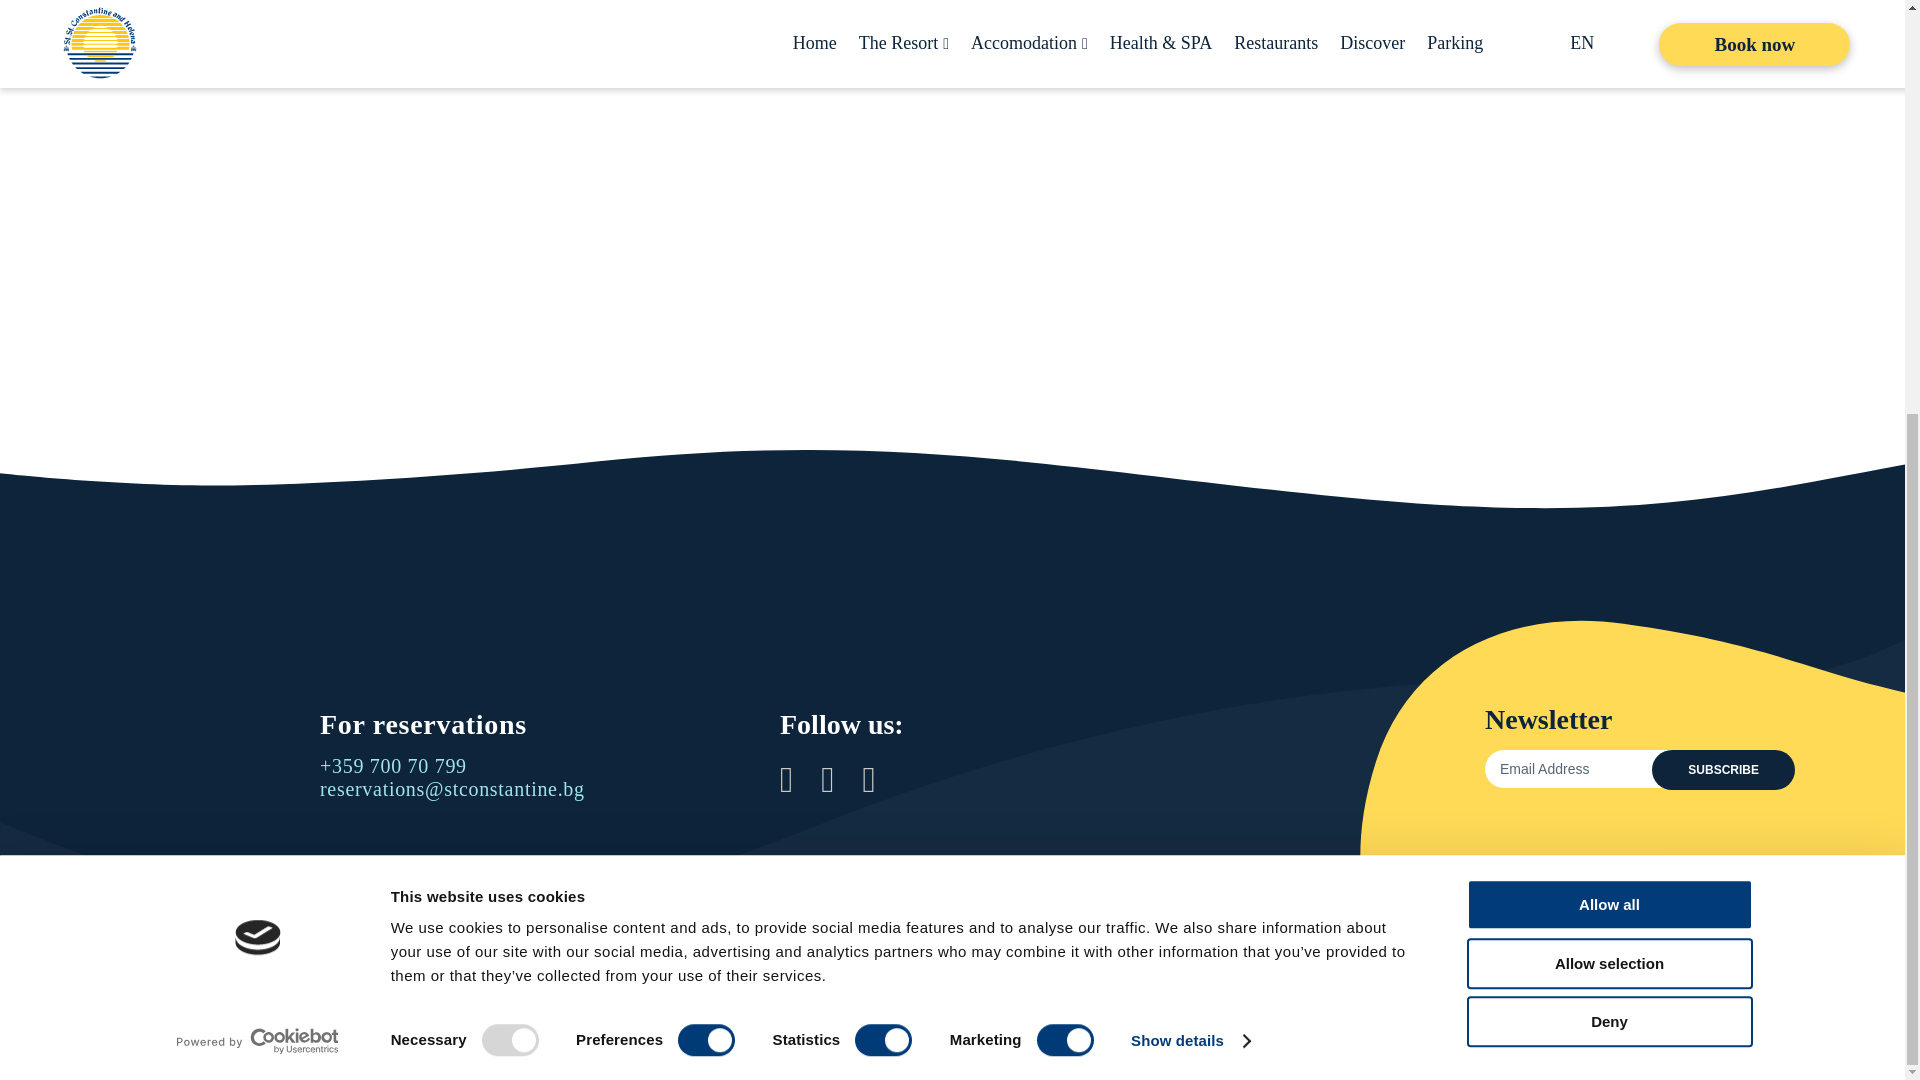 The width and height of the screenshot is (1920, 1080). What do you see at coordinates (1608, 241) in the screenshot?
I see `Allow all` at bounding box center [1608, 241].